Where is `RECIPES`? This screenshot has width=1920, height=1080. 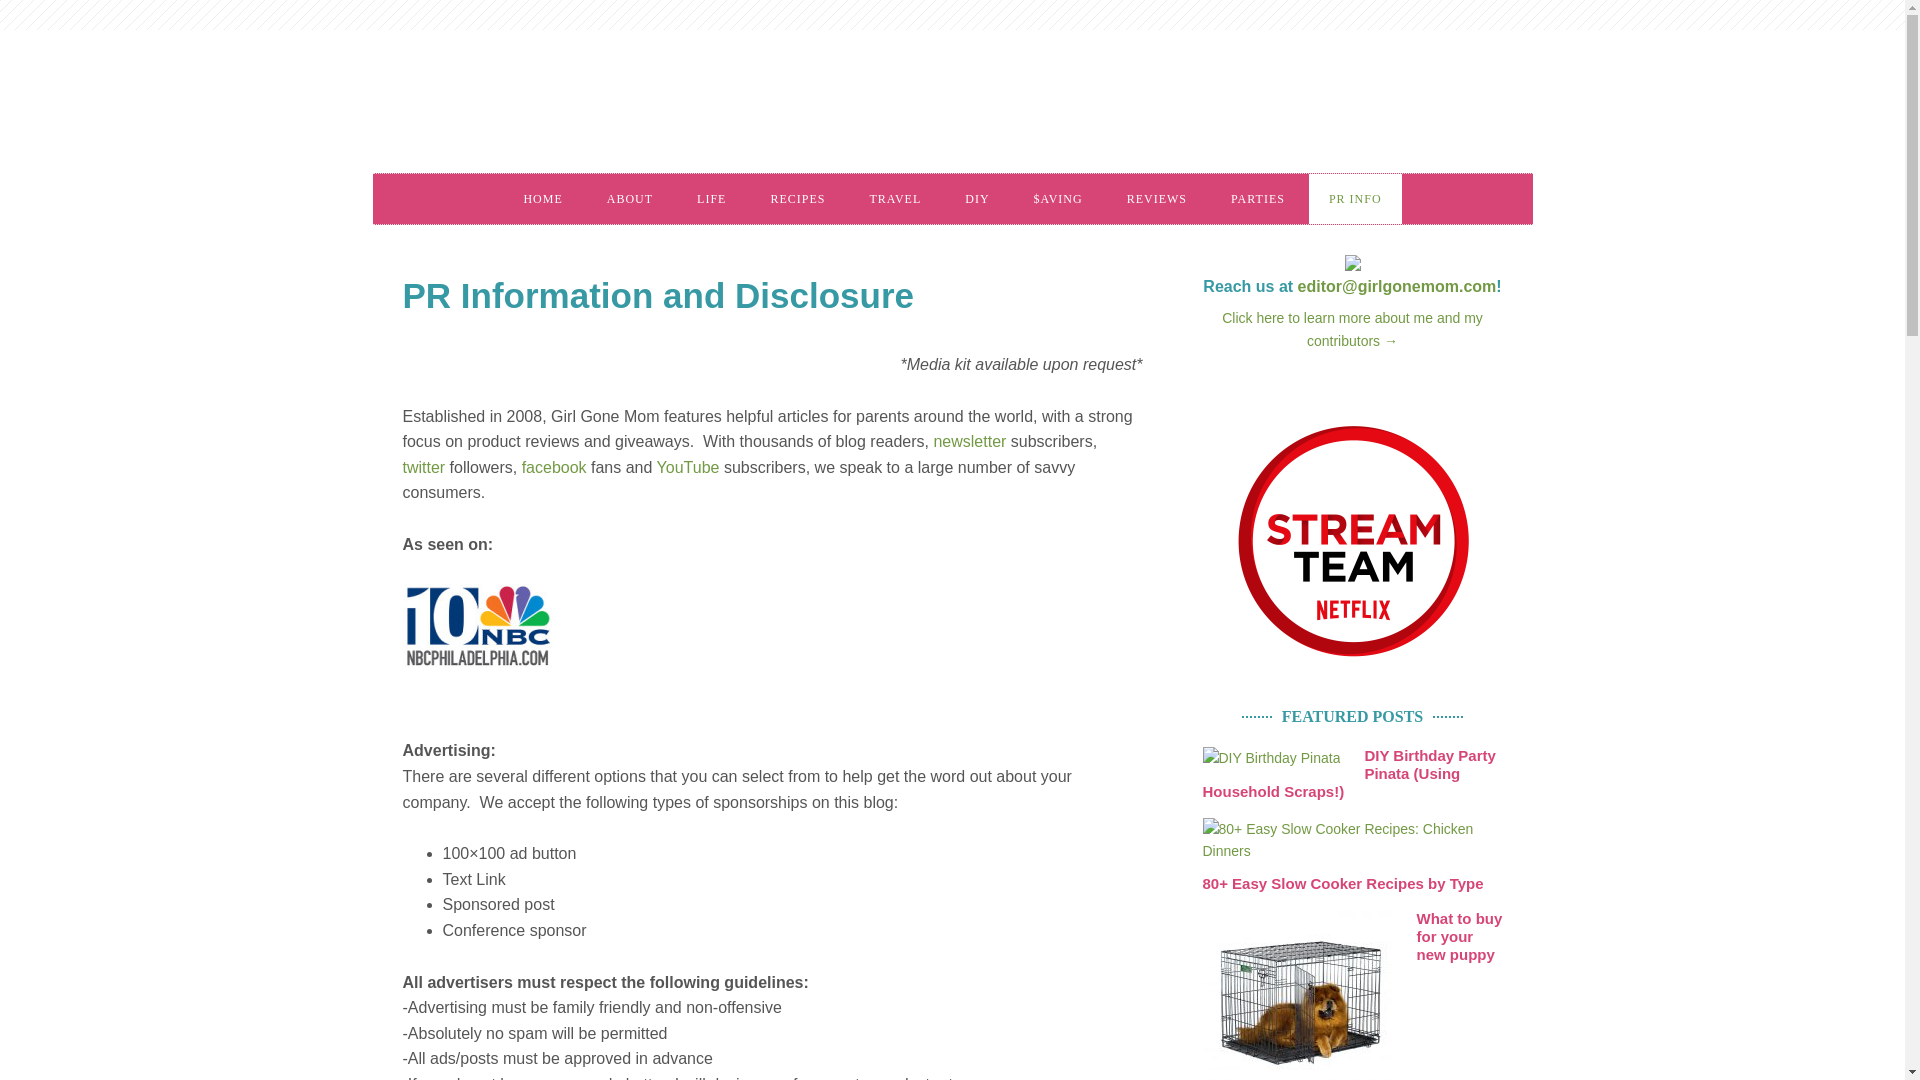 RECIPES is located at coordinates (797, 198).